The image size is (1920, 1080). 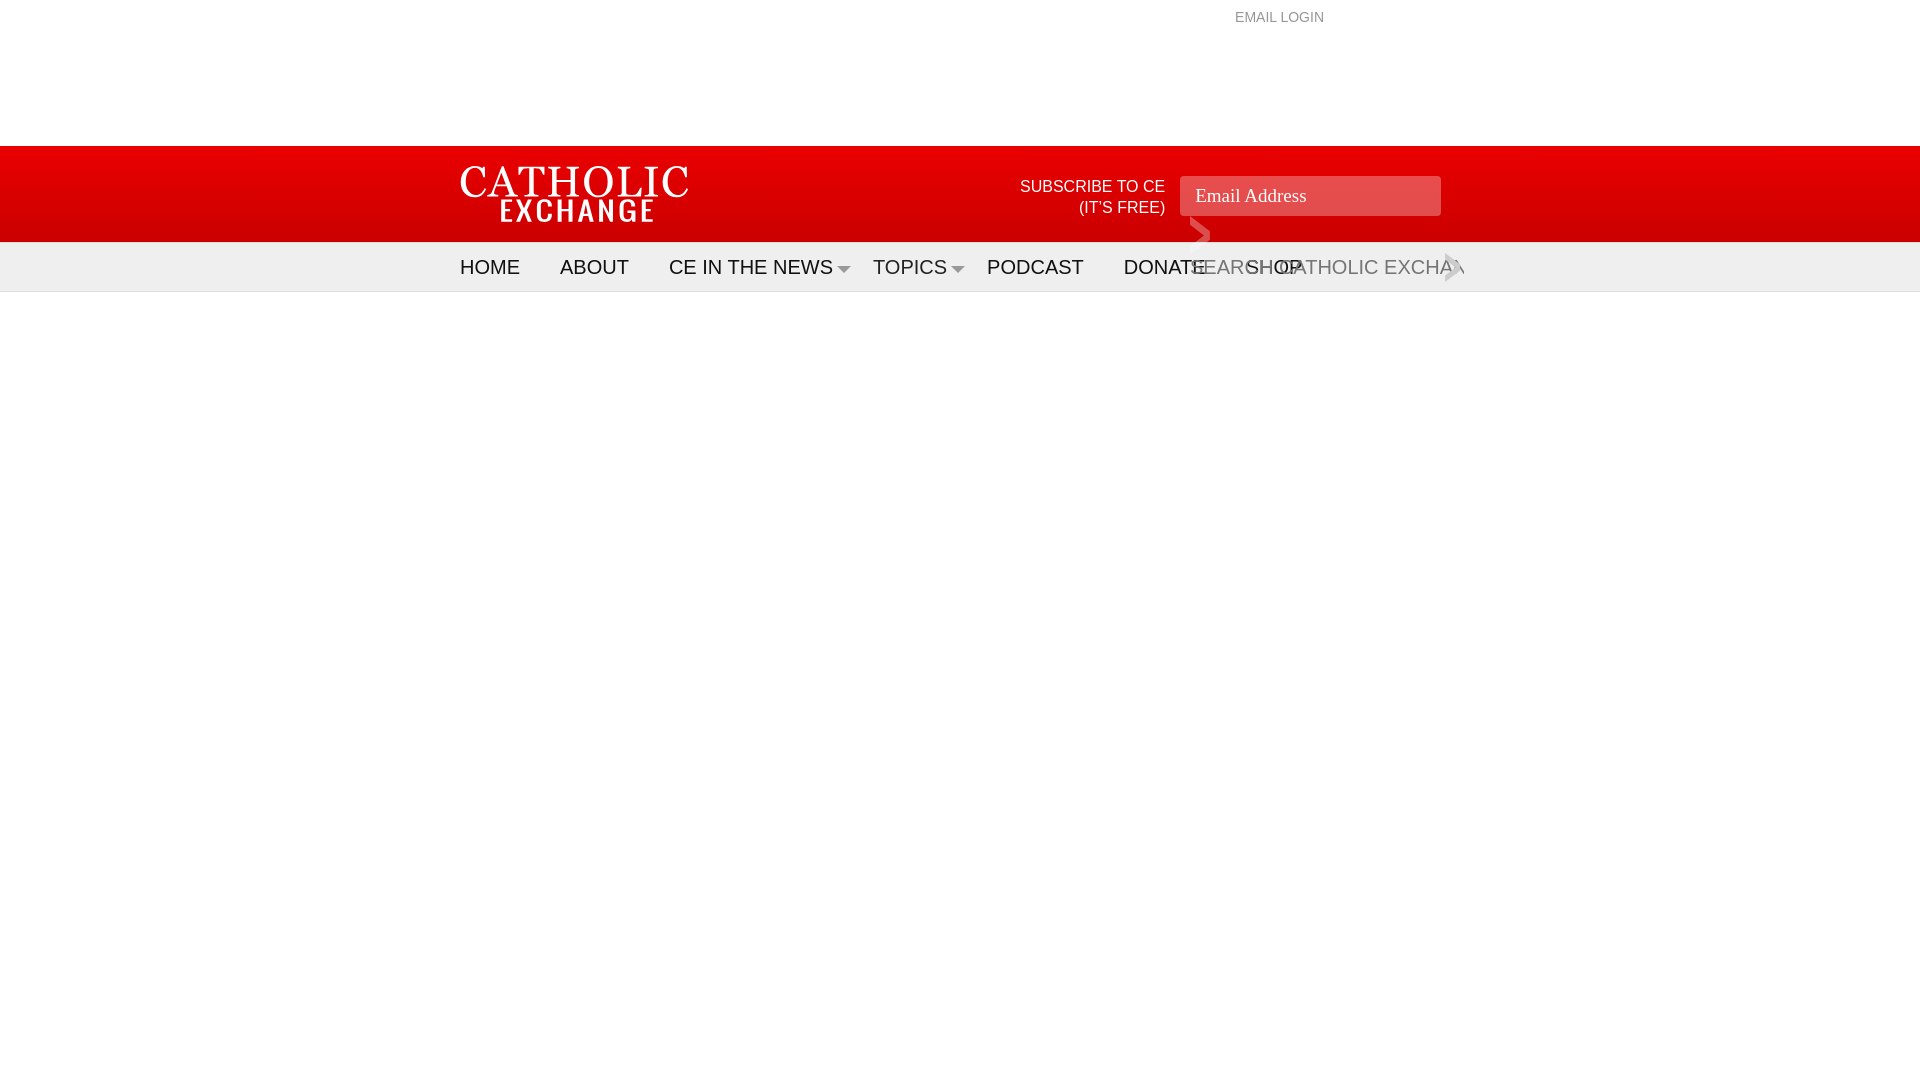 I want to click on HOME, so click(x=500, y=266).